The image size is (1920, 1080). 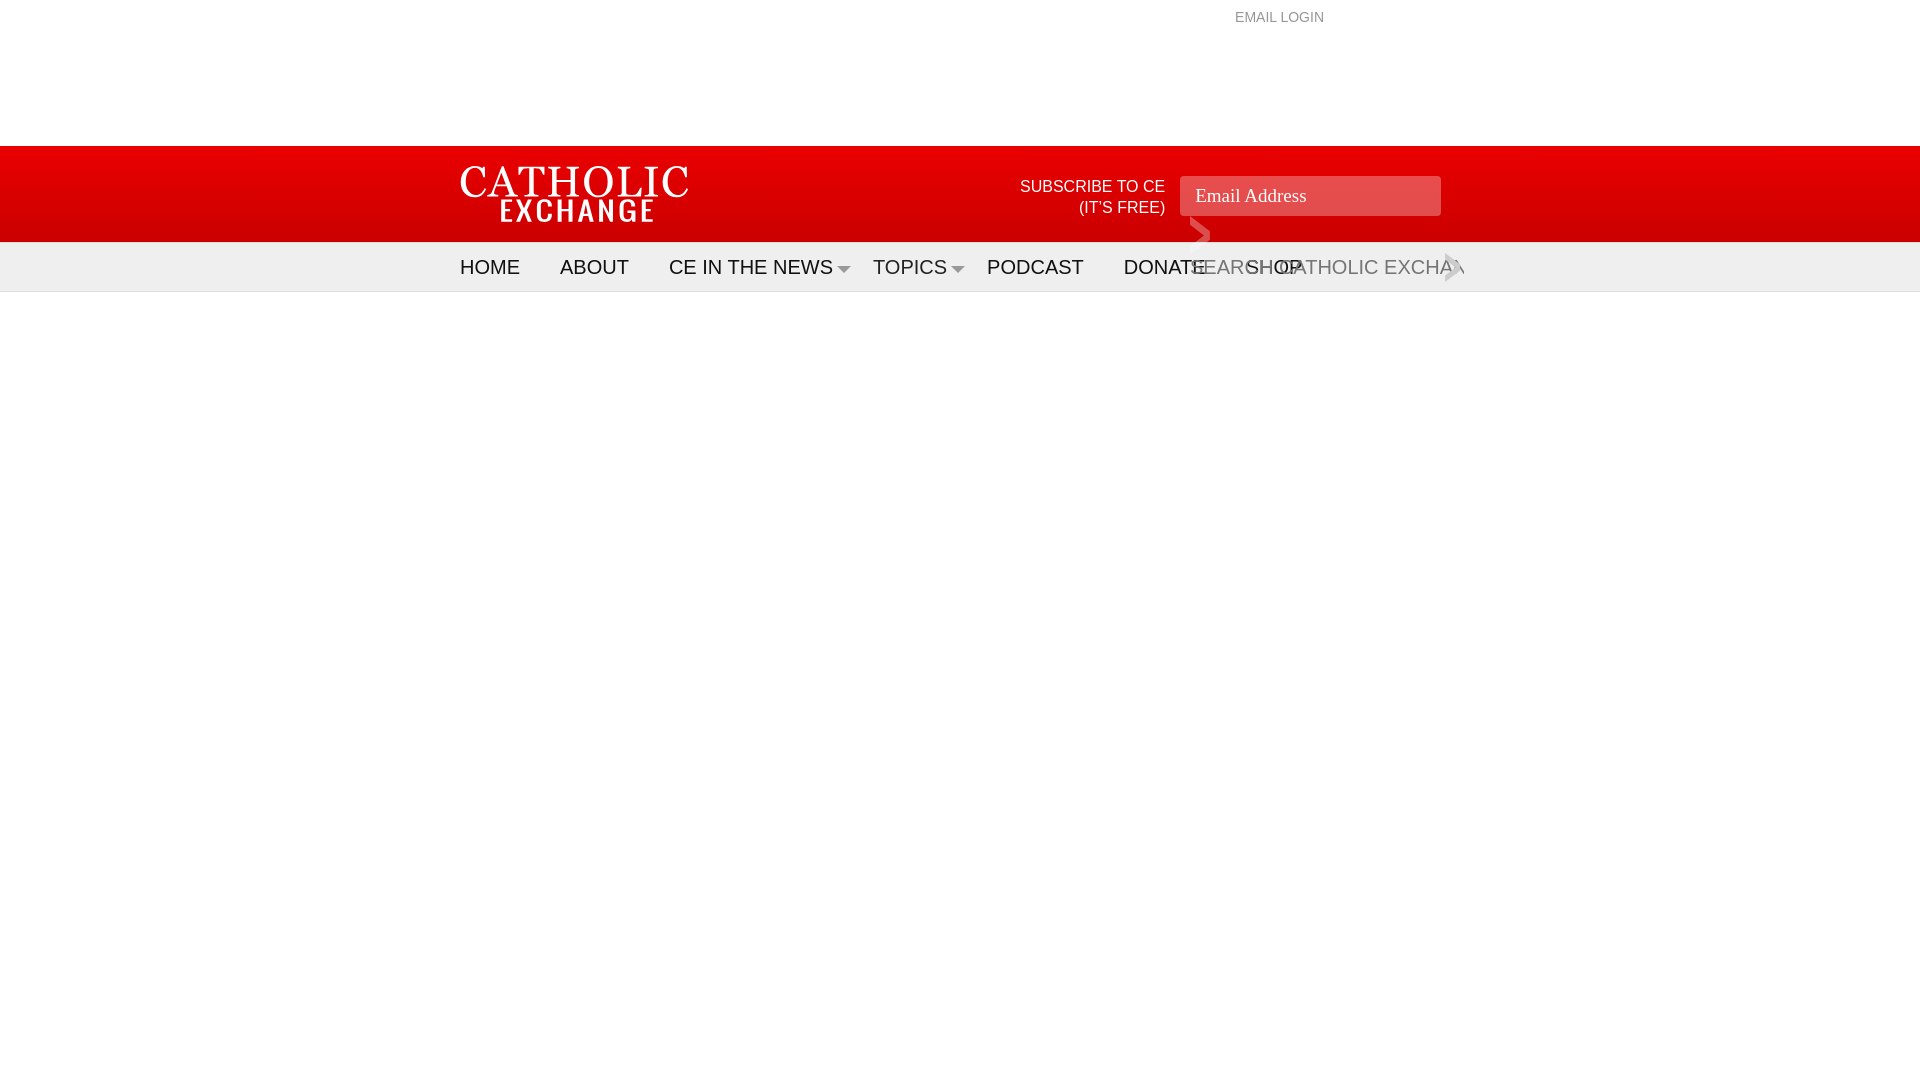 I want to click on HOME, so click(x=500, y=266).